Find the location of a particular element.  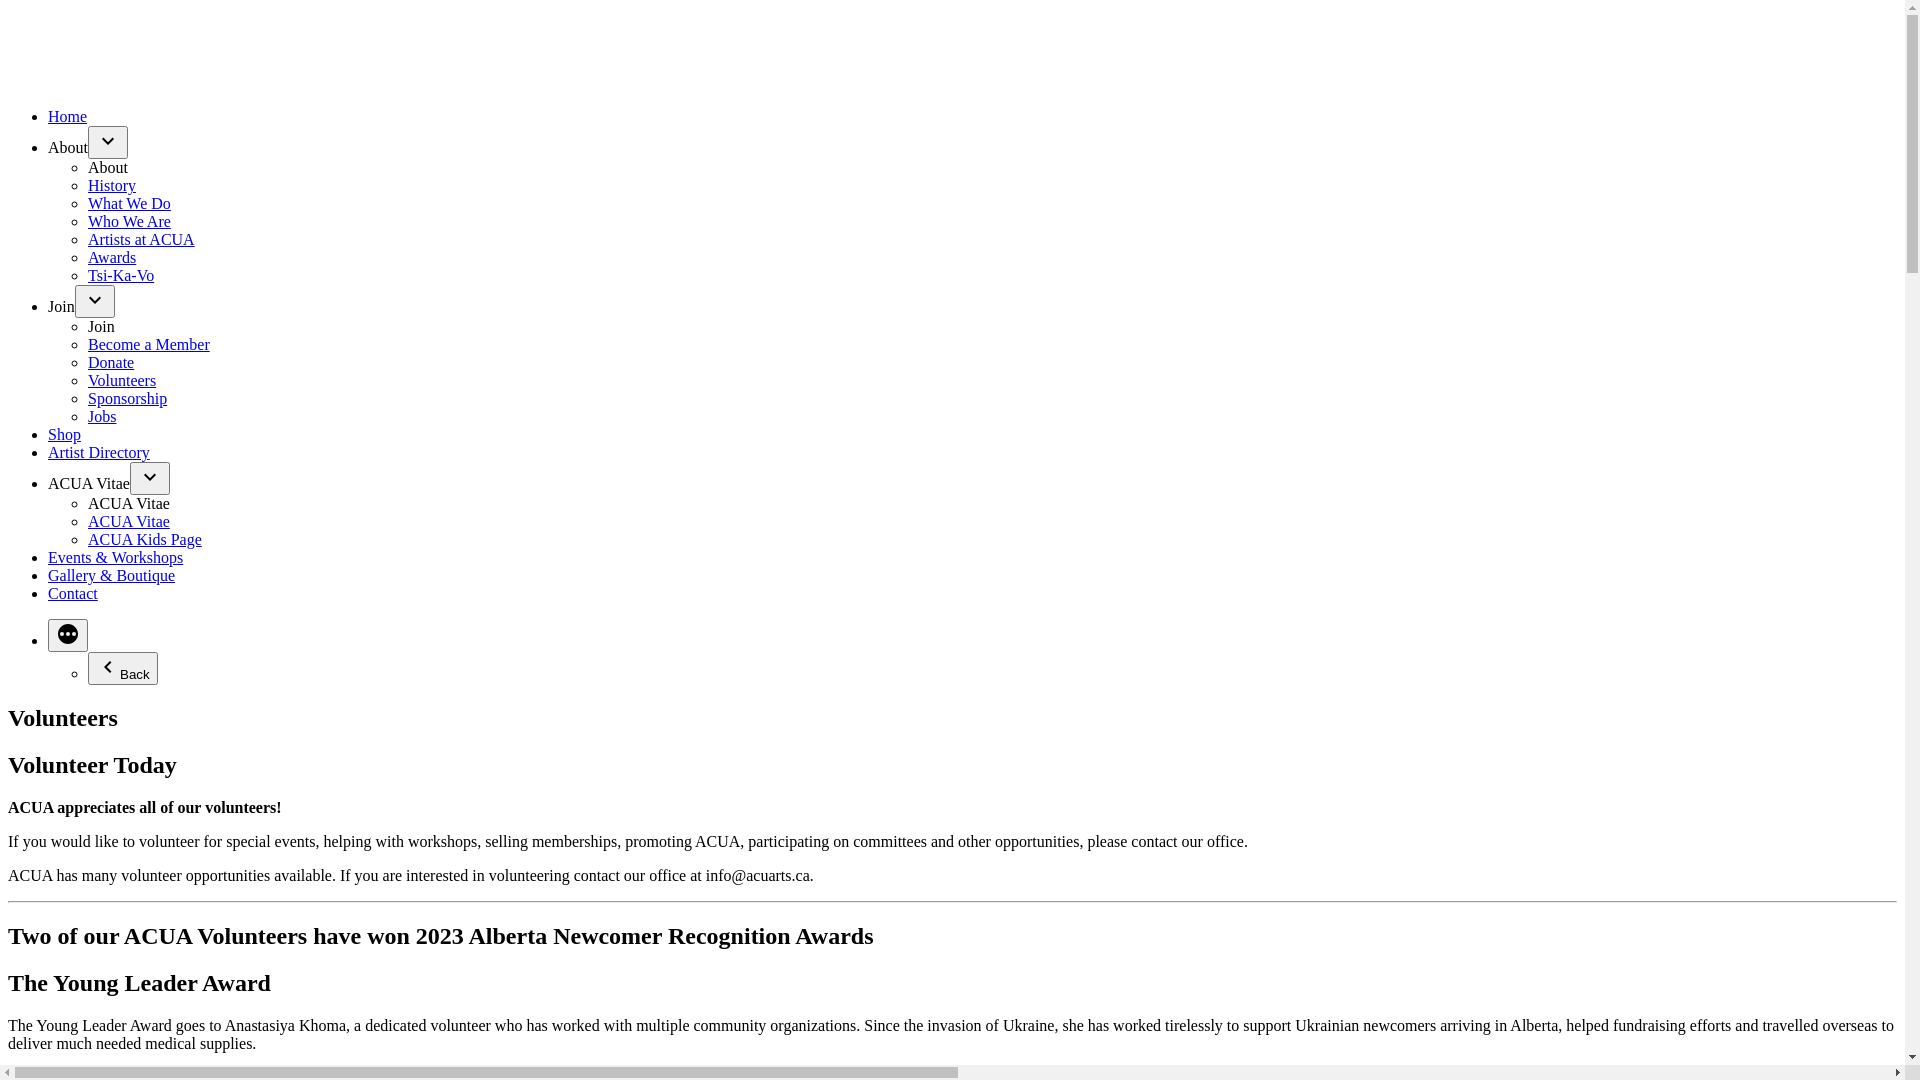

Shop is located at coordinates (64, 434).